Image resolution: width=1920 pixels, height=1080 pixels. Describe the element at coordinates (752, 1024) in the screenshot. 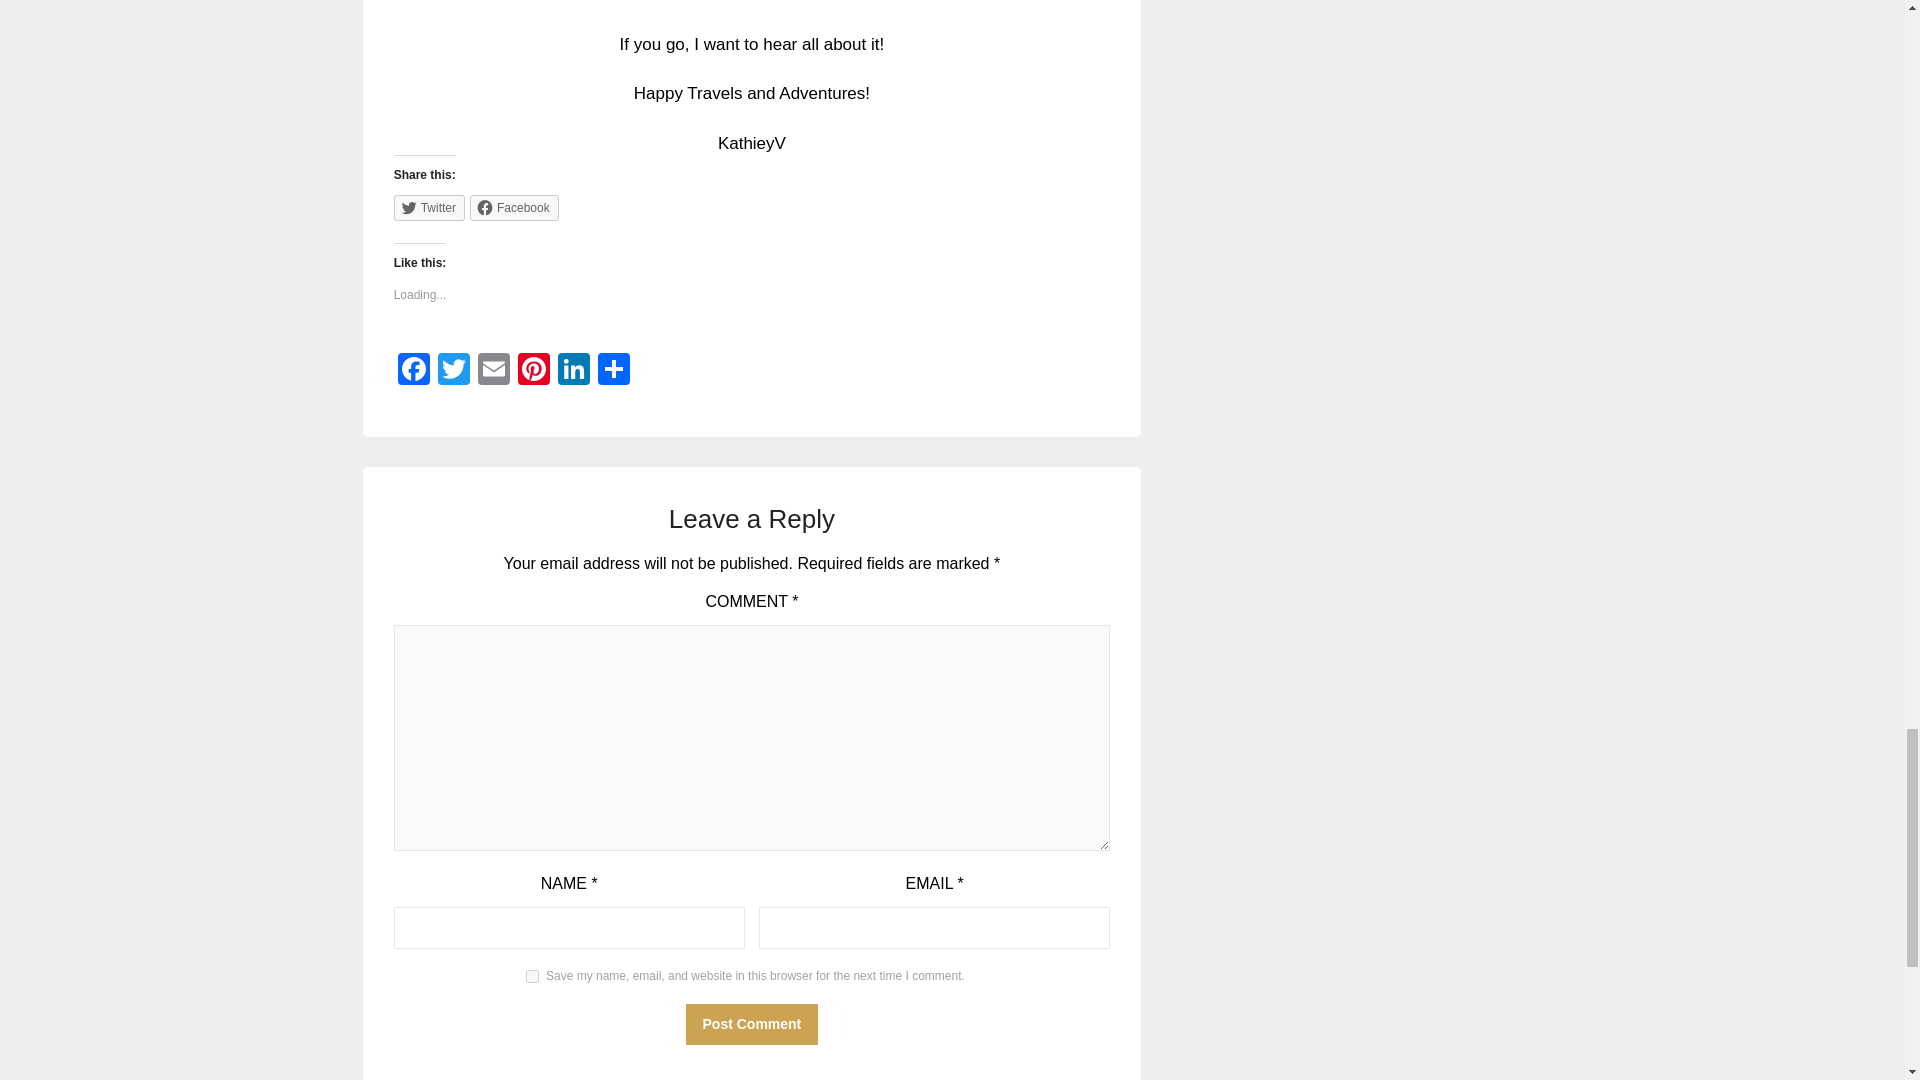

I see `Post Comment` at that location.